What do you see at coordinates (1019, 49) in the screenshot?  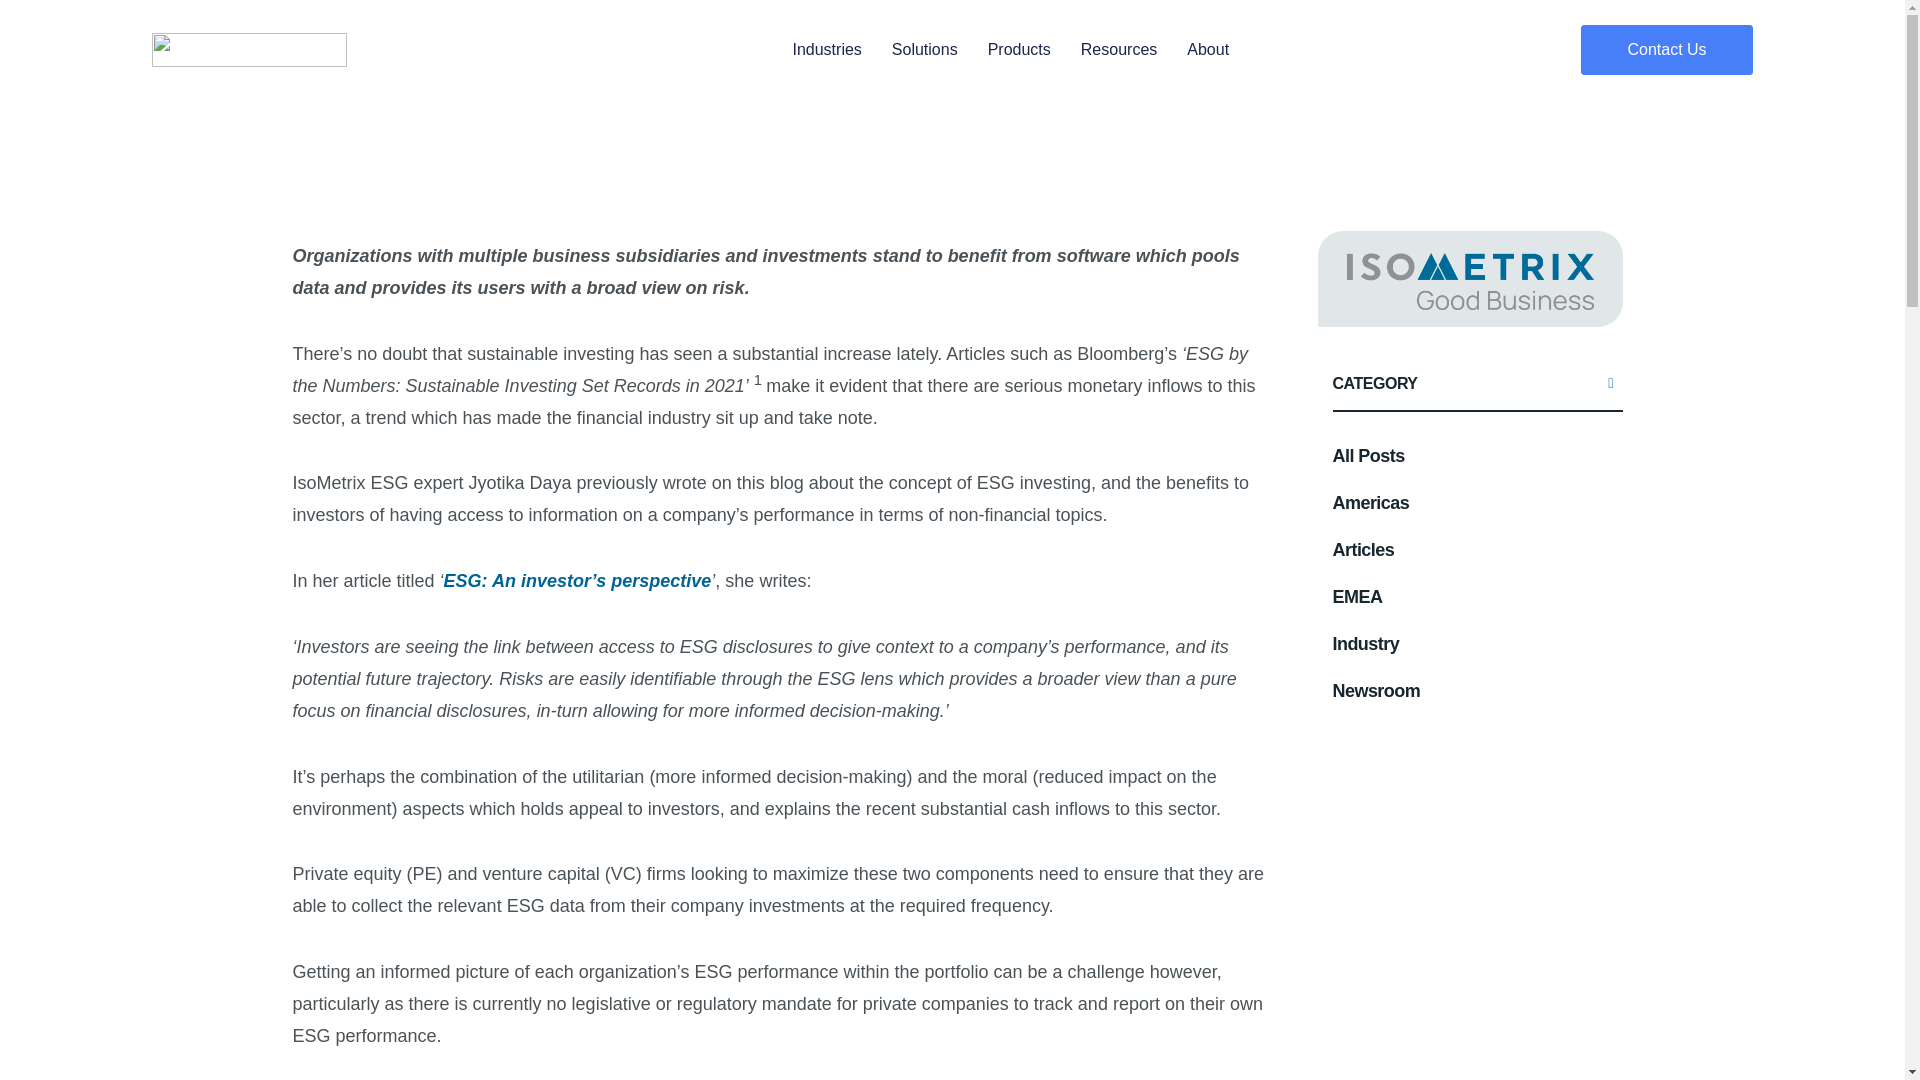 I see `Products` at bounding box center [1019, 49].